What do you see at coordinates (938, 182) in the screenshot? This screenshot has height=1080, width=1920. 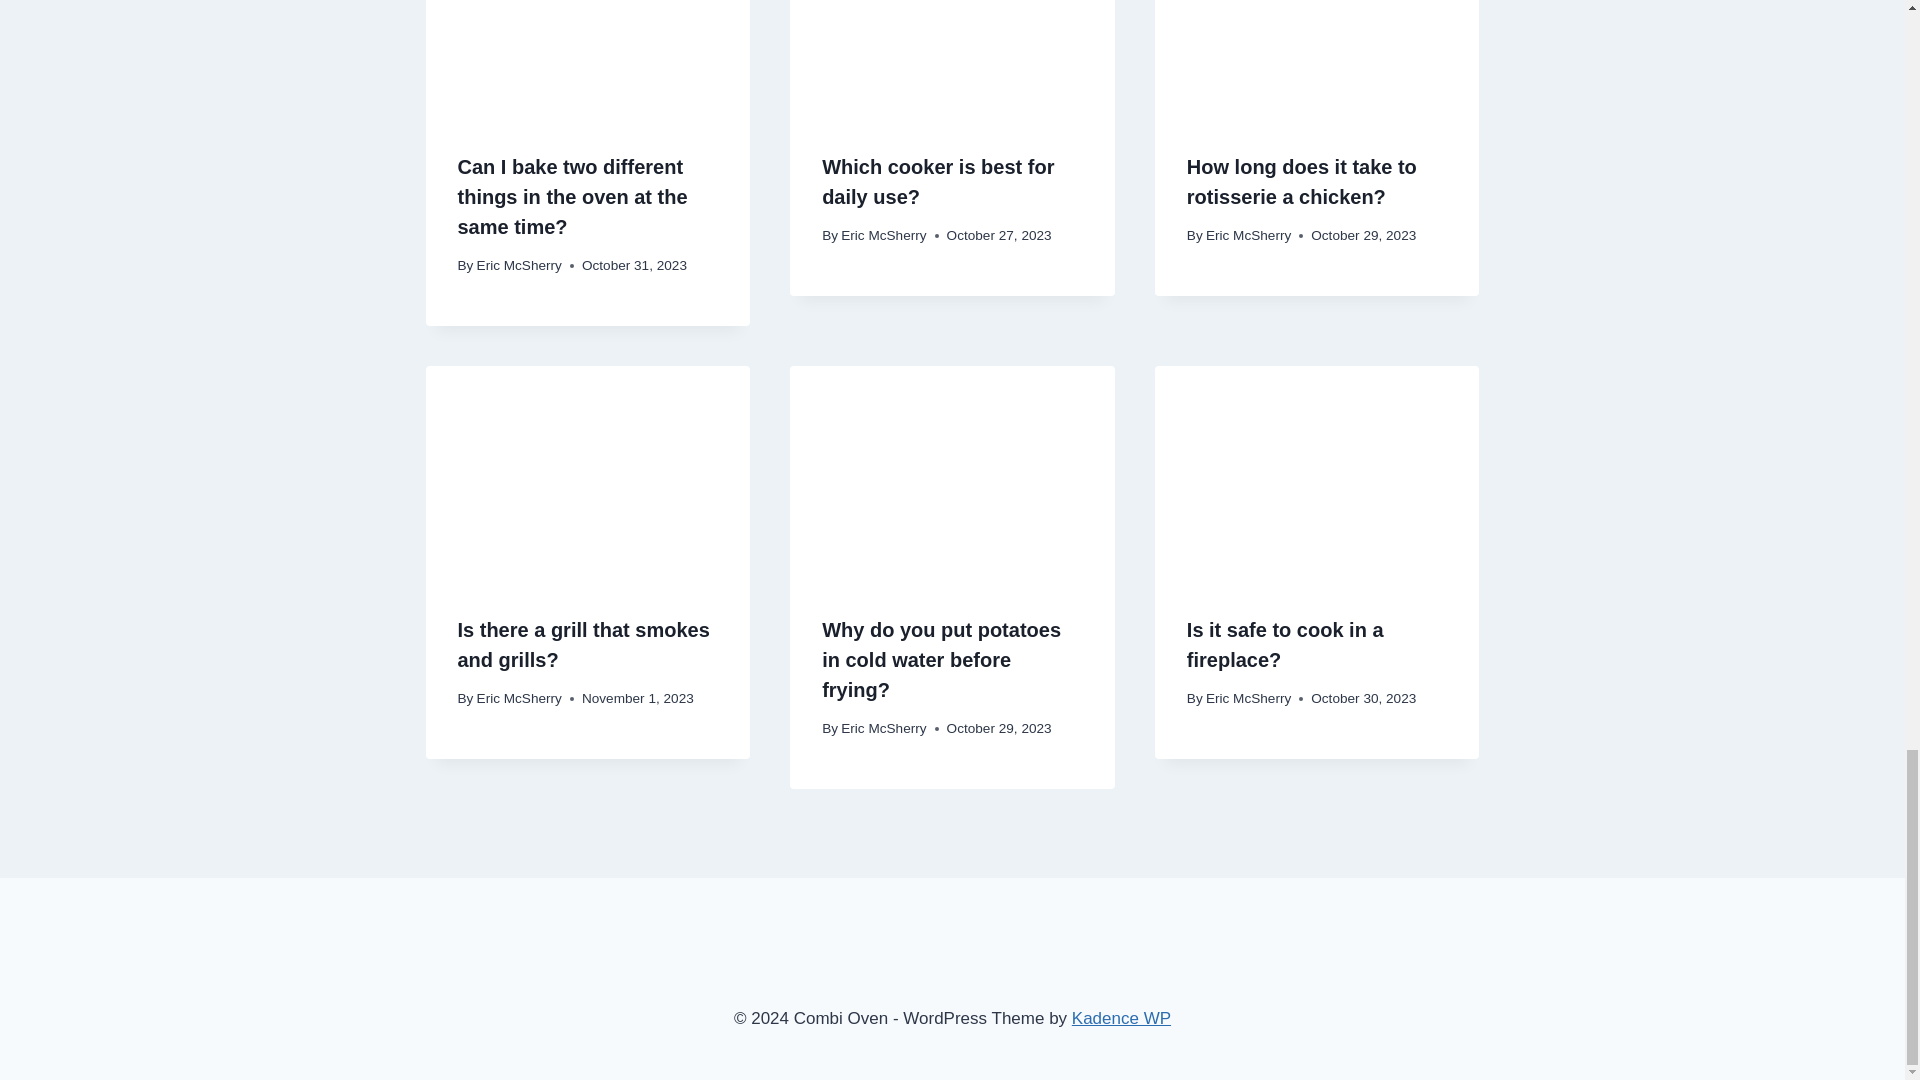 I see `Which cooker is best for daily use?` at bounding box center [938, 182].